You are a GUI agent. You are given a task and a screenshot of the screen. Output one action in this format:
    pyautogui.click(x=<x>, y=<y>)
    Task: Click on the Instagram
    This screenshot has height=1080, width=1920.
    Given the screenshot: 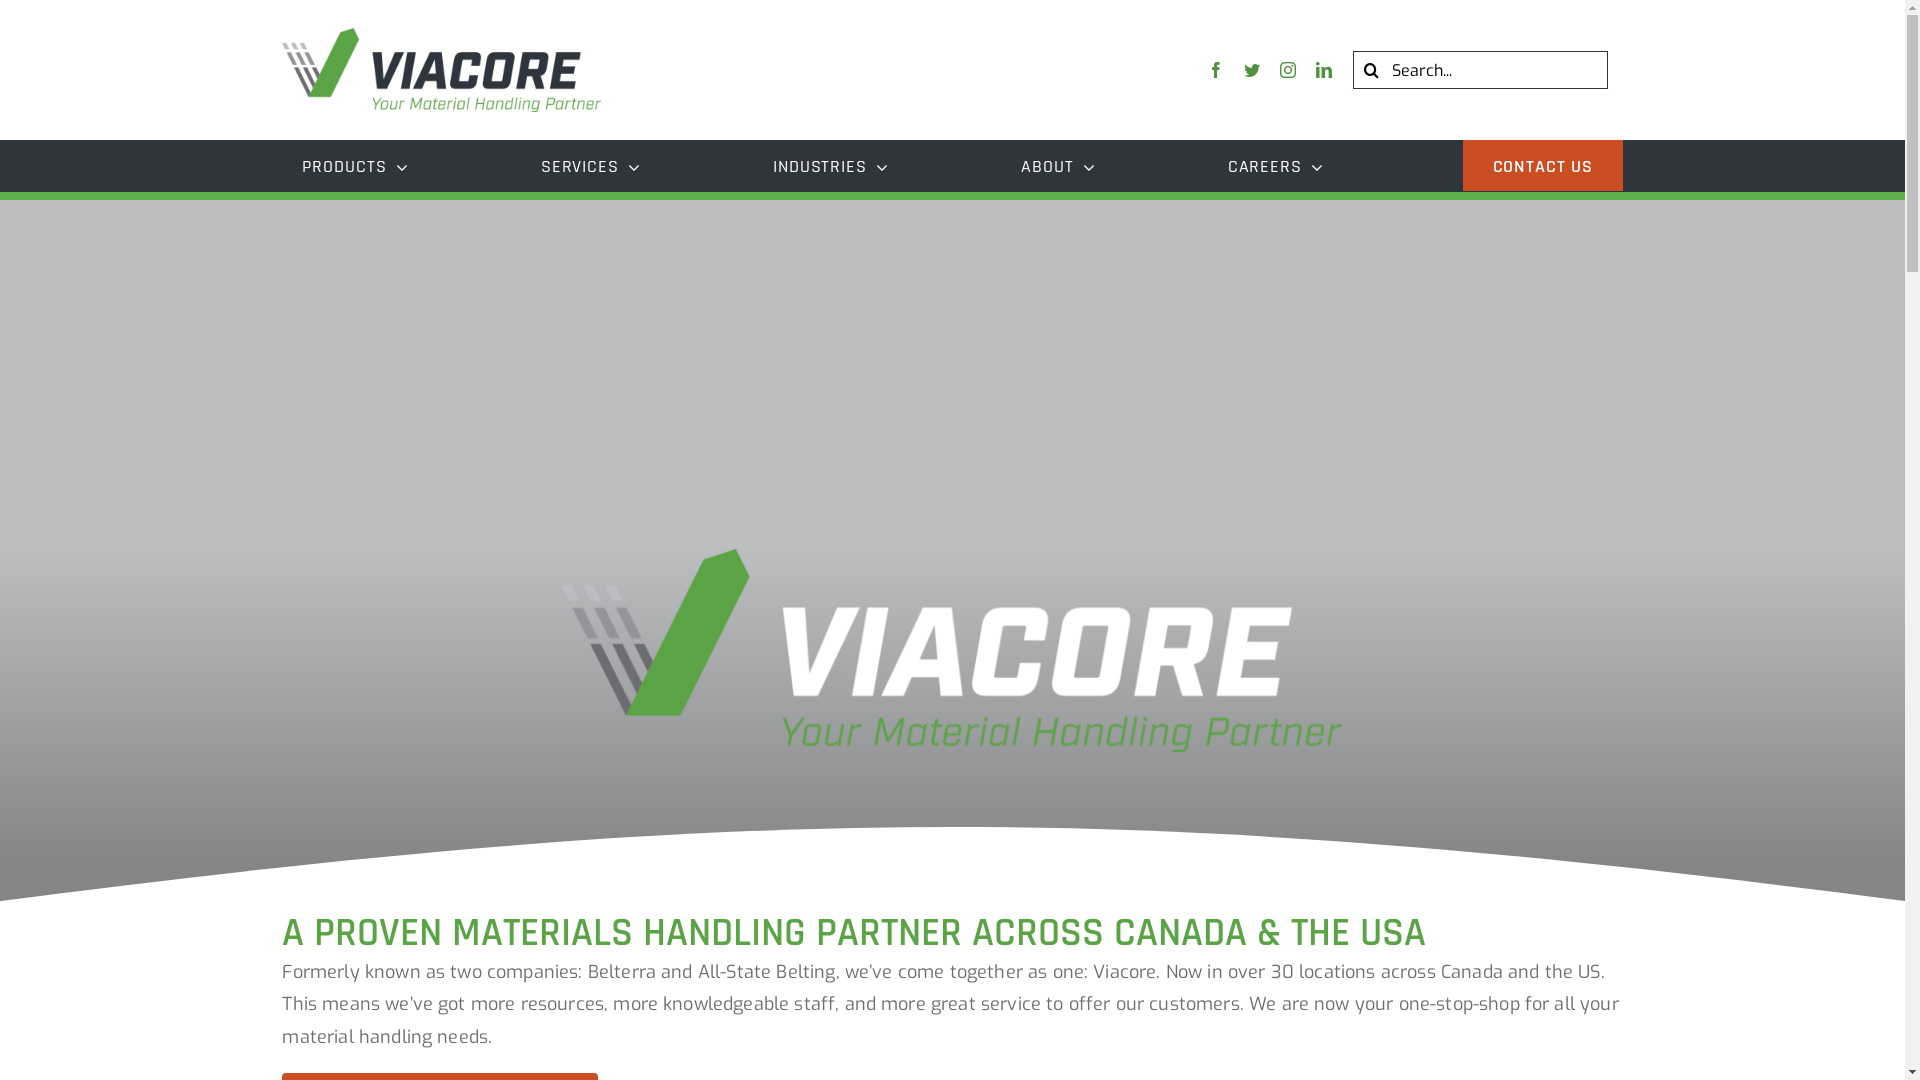 What is the action you would take?
    pyautogui.click(x=1288, y=70)
    